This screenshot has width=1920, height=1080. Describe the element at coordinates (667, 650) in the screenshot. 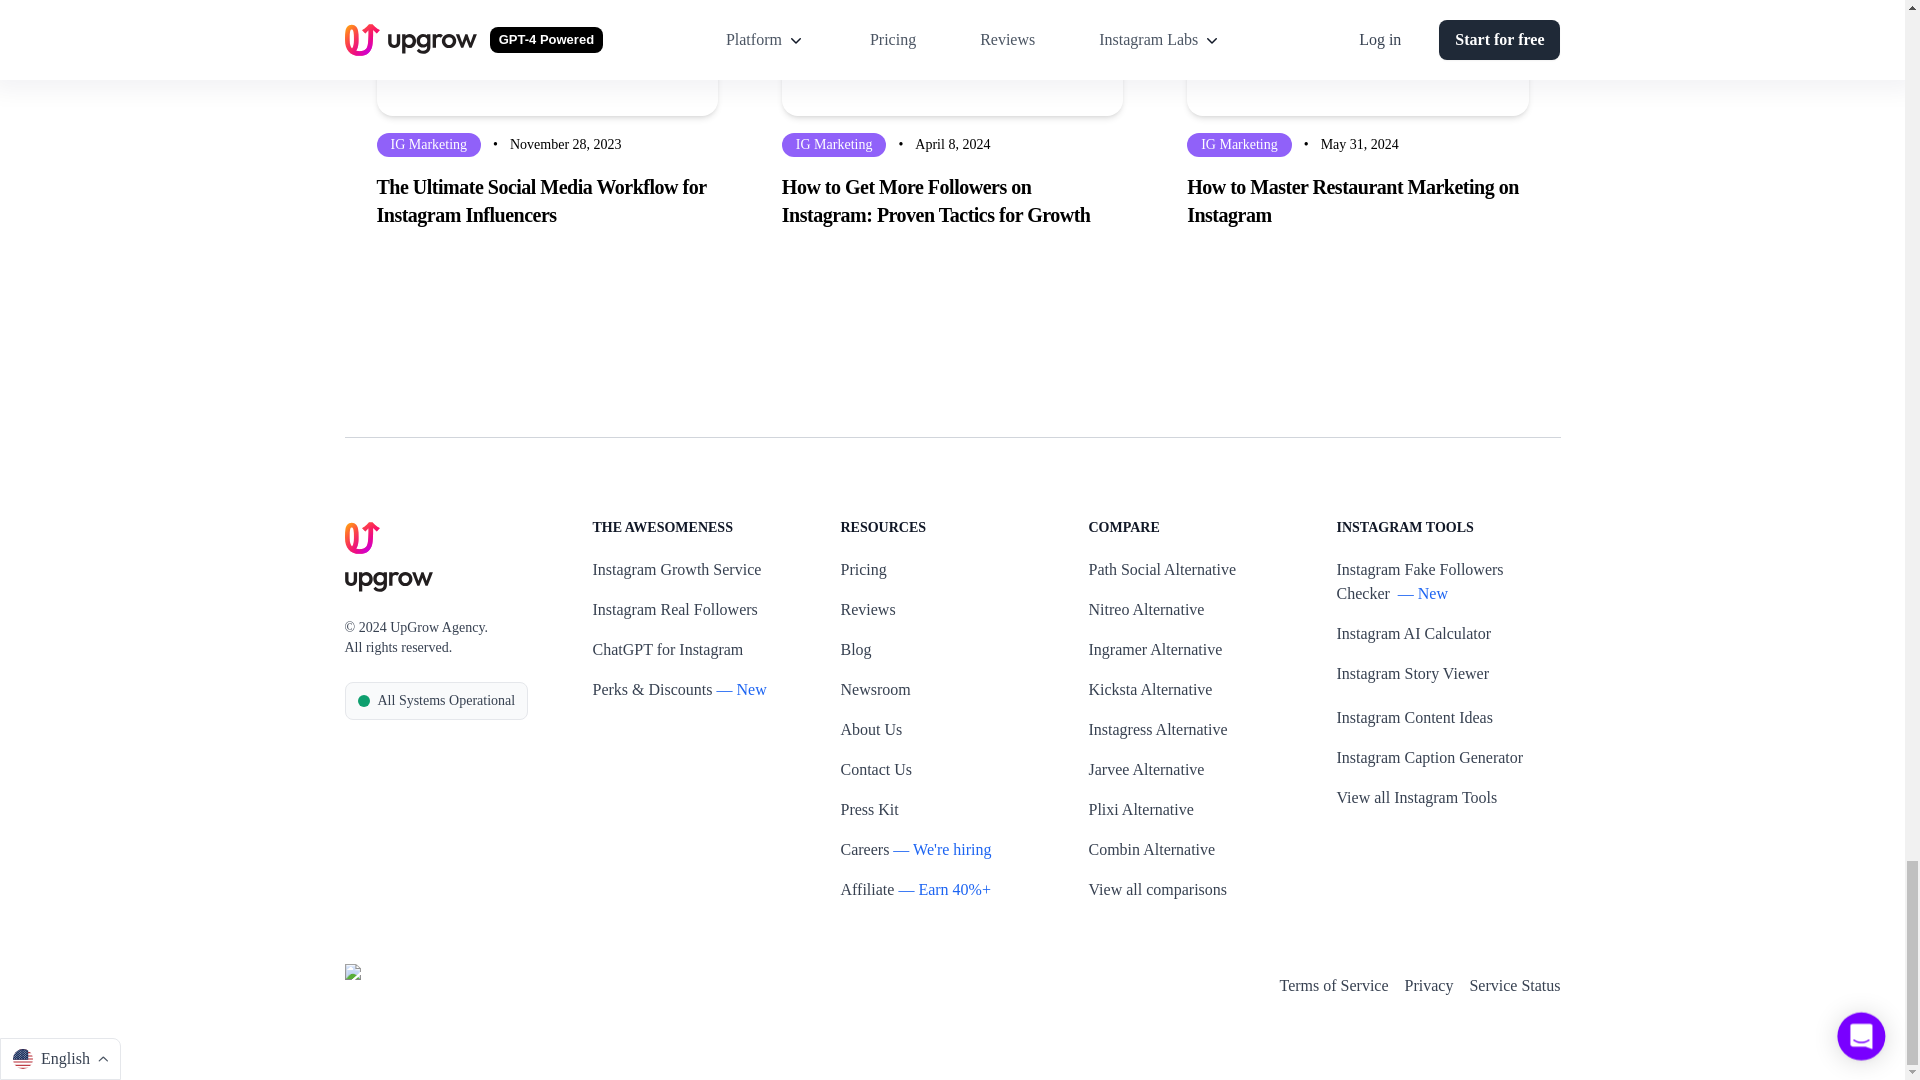

I see `ChatGPT for Instagram` at that location.